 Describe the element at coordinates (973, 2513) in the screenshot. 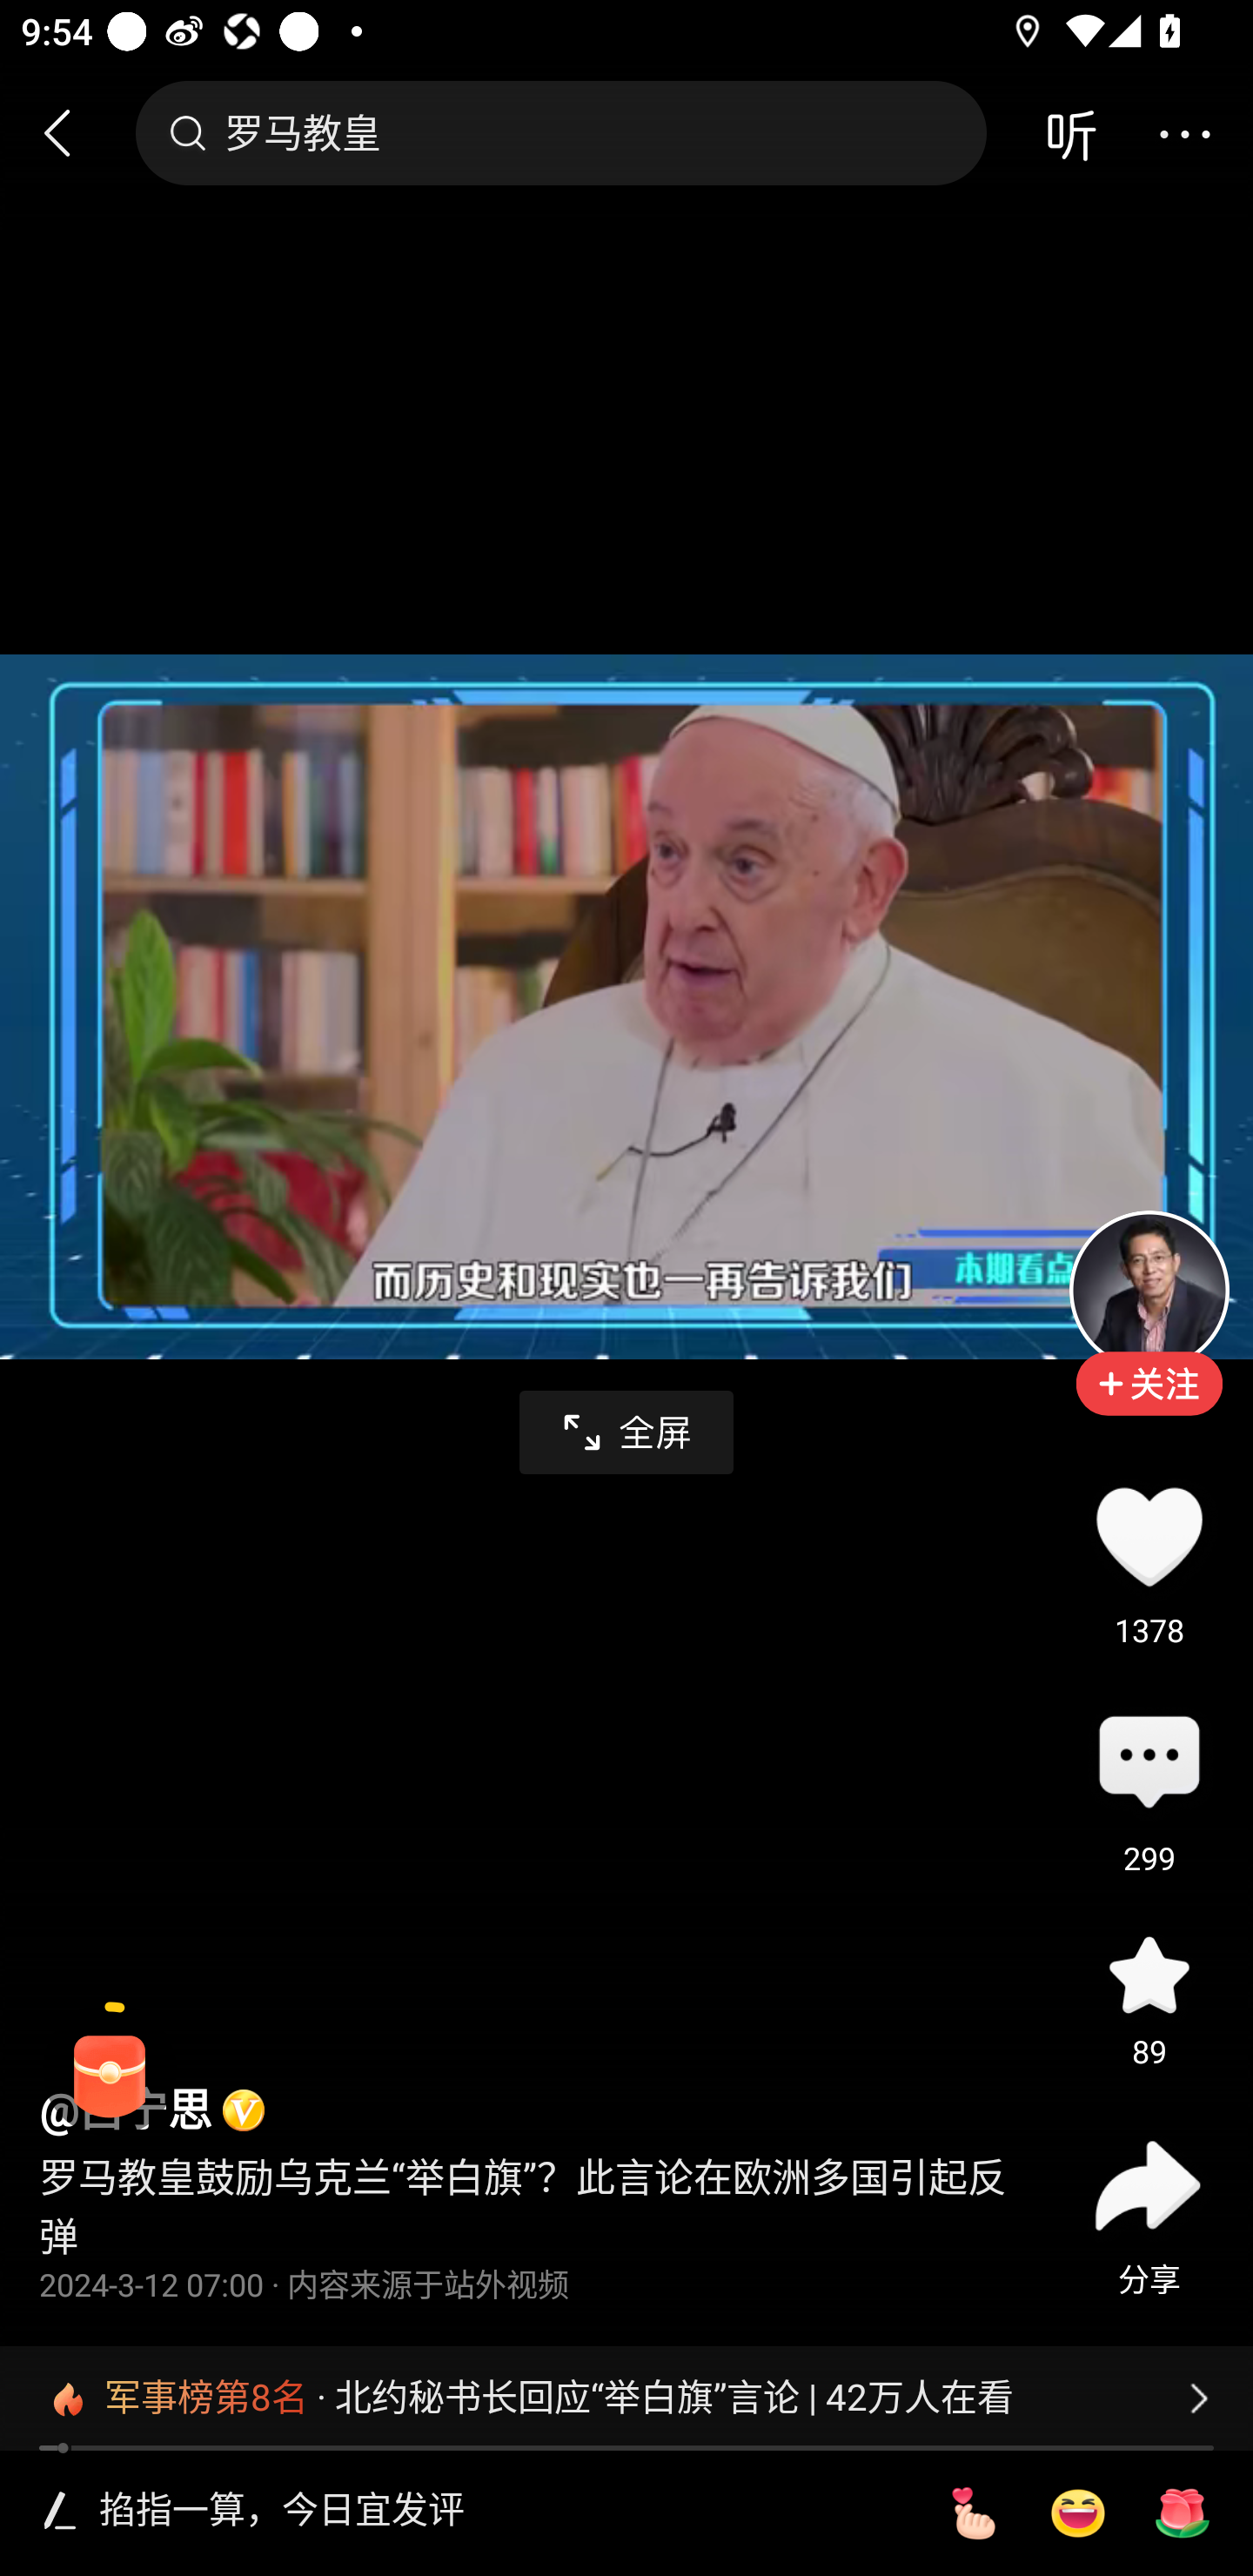

I see `[比心]` at that location.